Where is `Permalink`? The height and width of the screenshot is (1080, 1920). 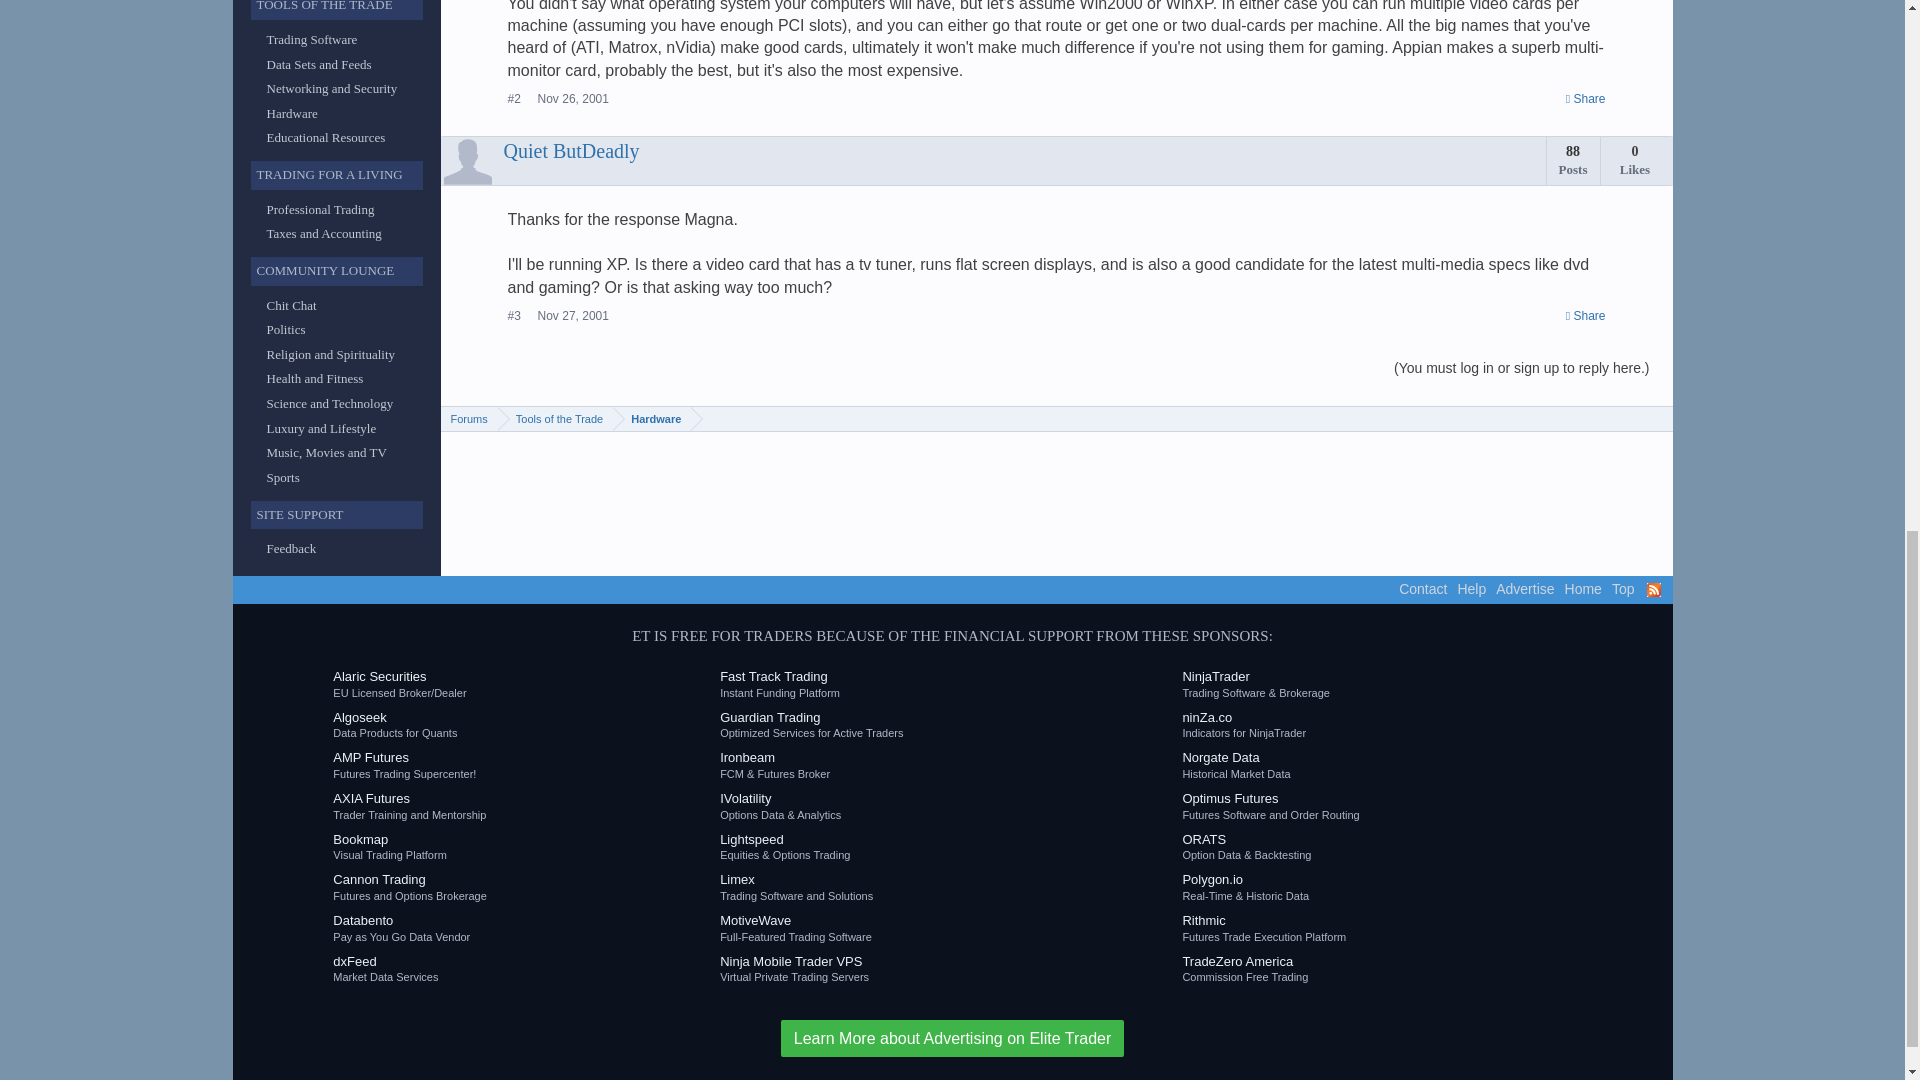
Permalink is located at coordinates (1586, 316).